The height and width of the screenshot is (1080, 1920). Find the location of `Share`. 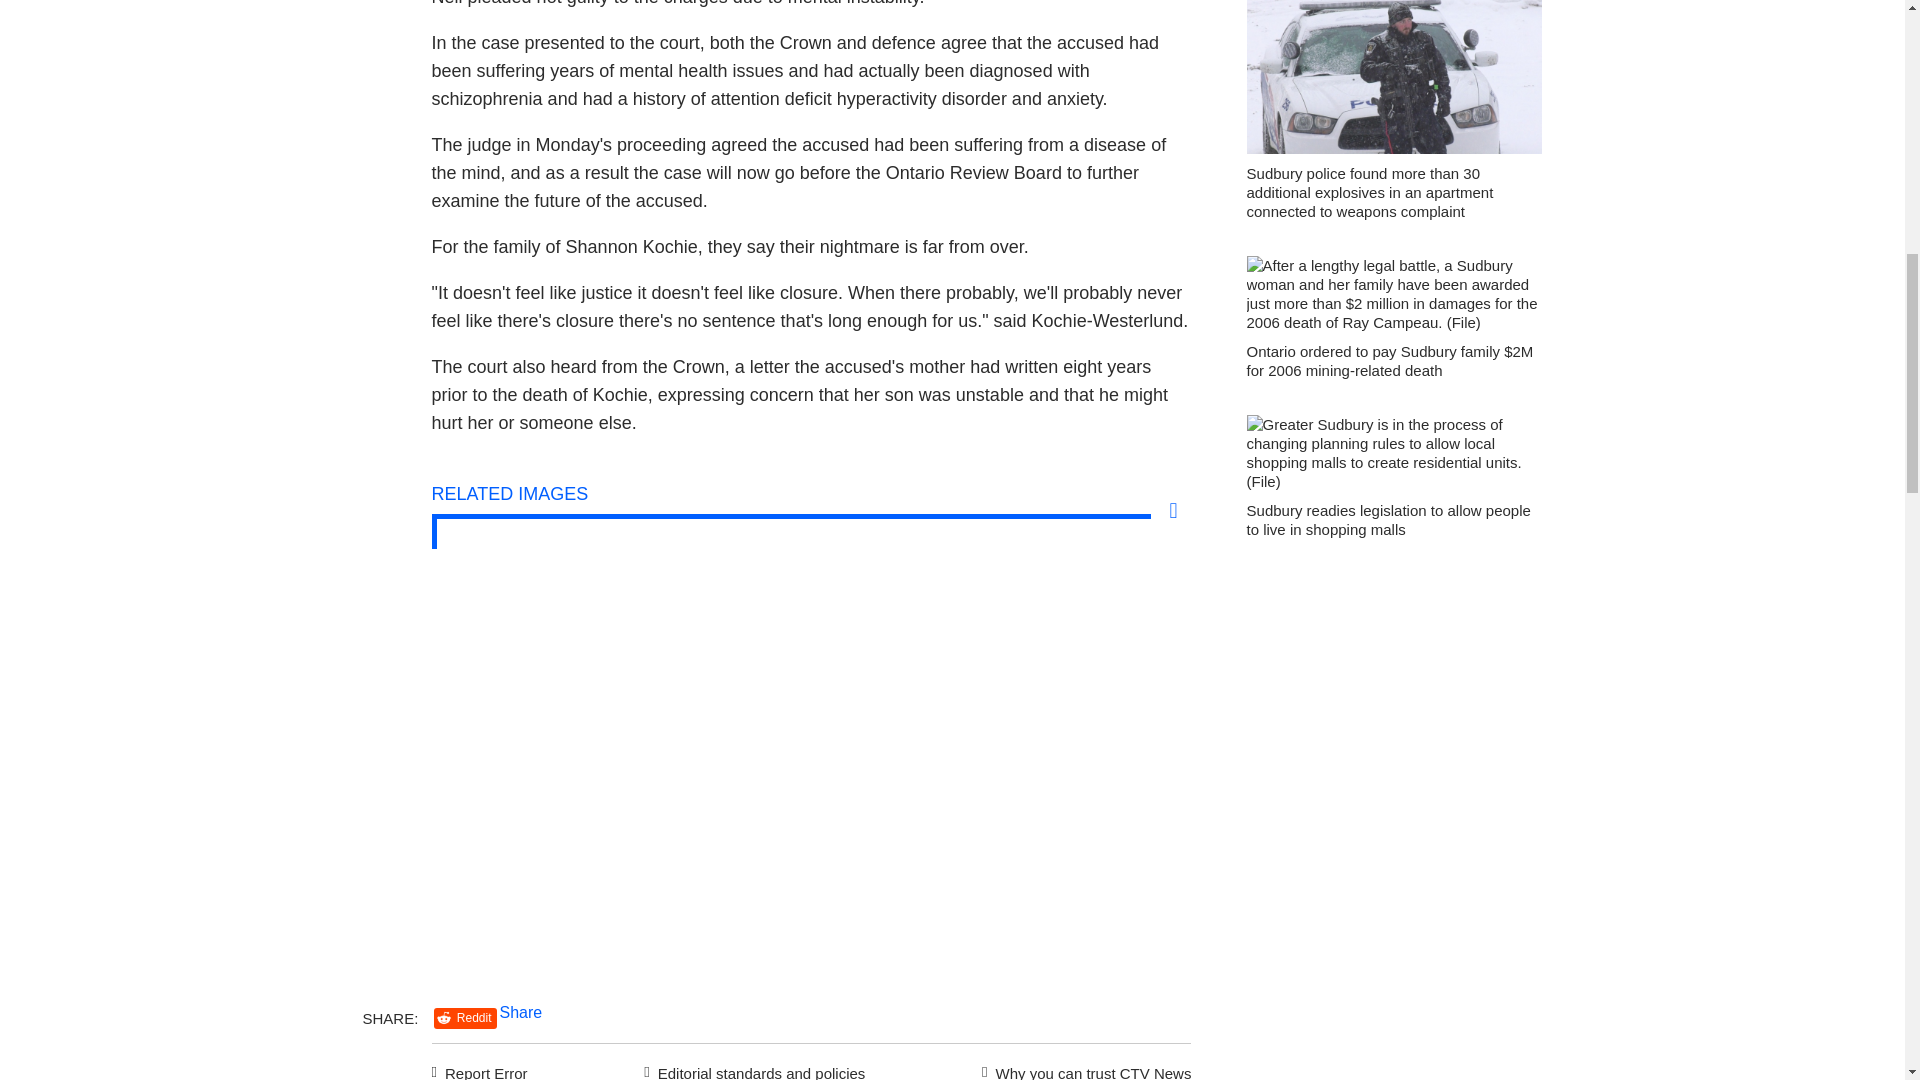

Share is located at coordinates (521, 1012).